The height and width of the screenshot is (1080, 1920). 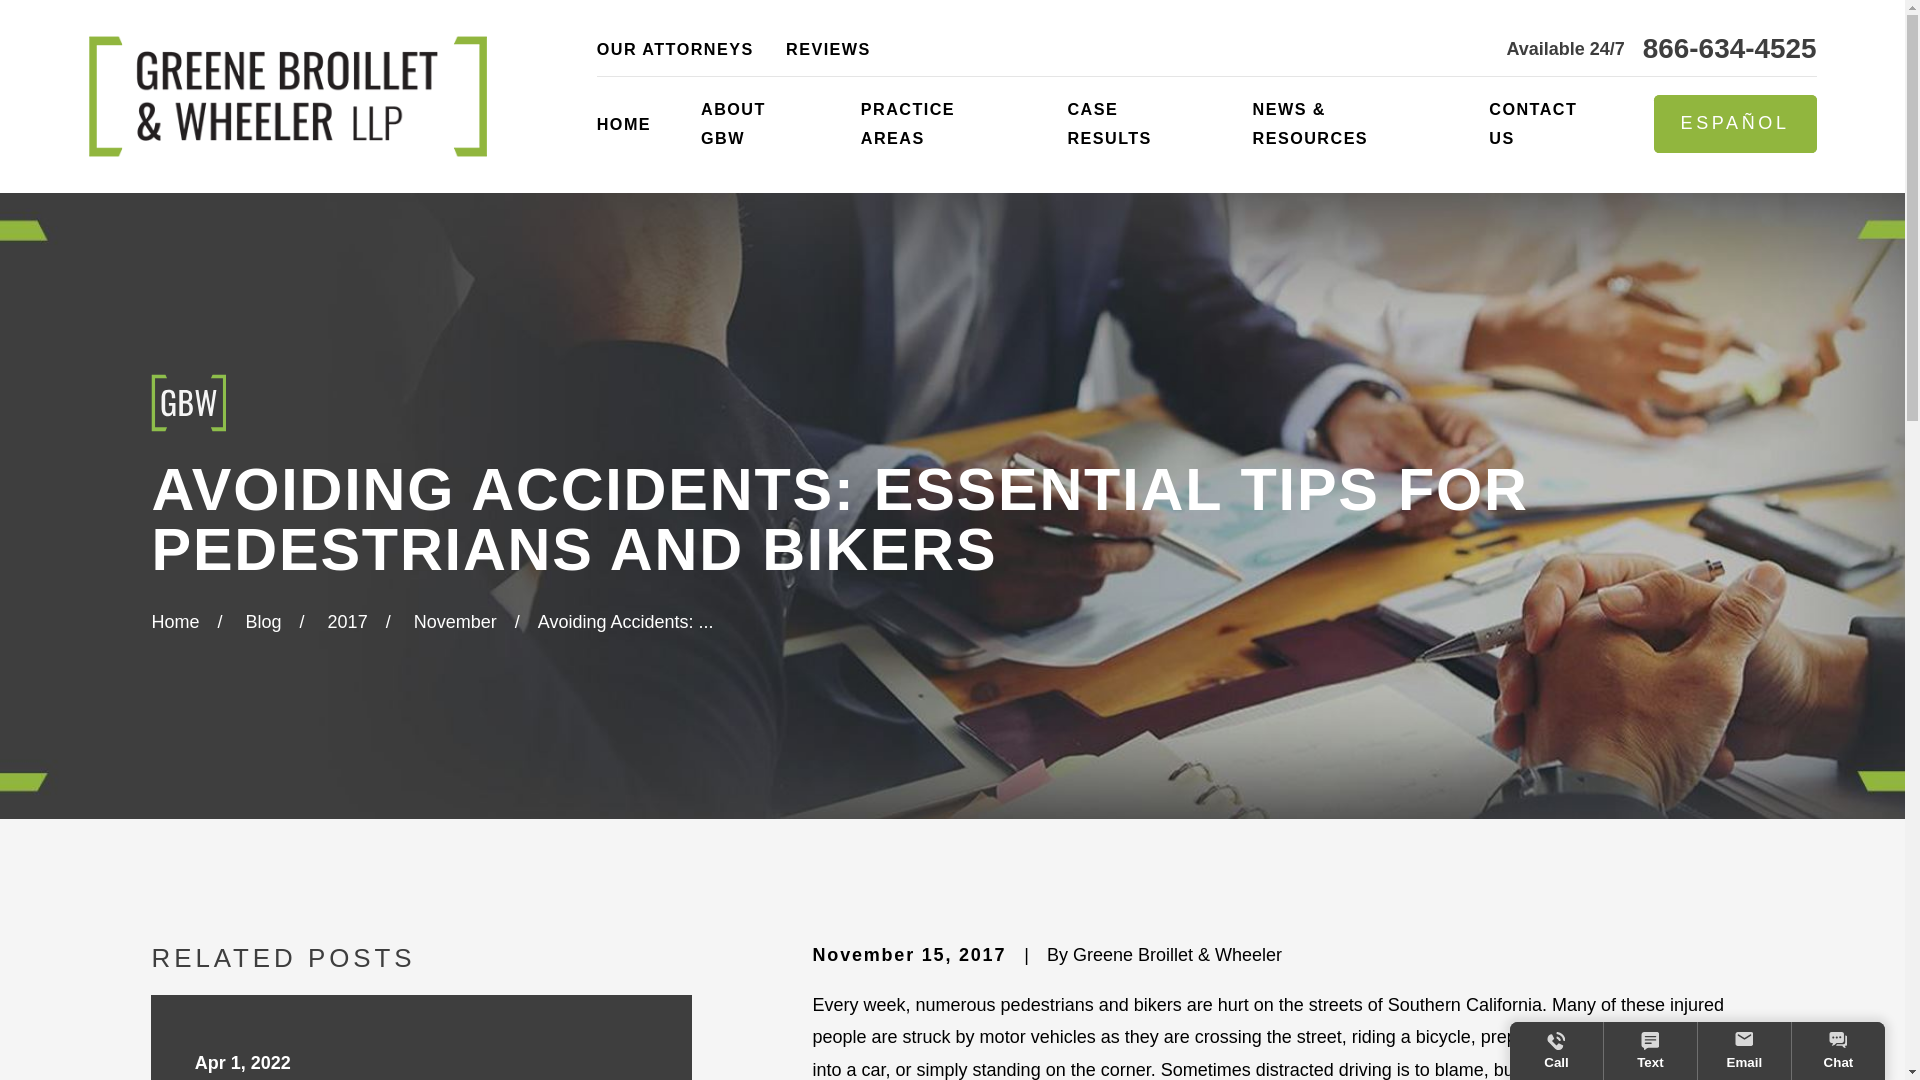 I want to click on CASE RESULTS, so click(x=1134, y=124).